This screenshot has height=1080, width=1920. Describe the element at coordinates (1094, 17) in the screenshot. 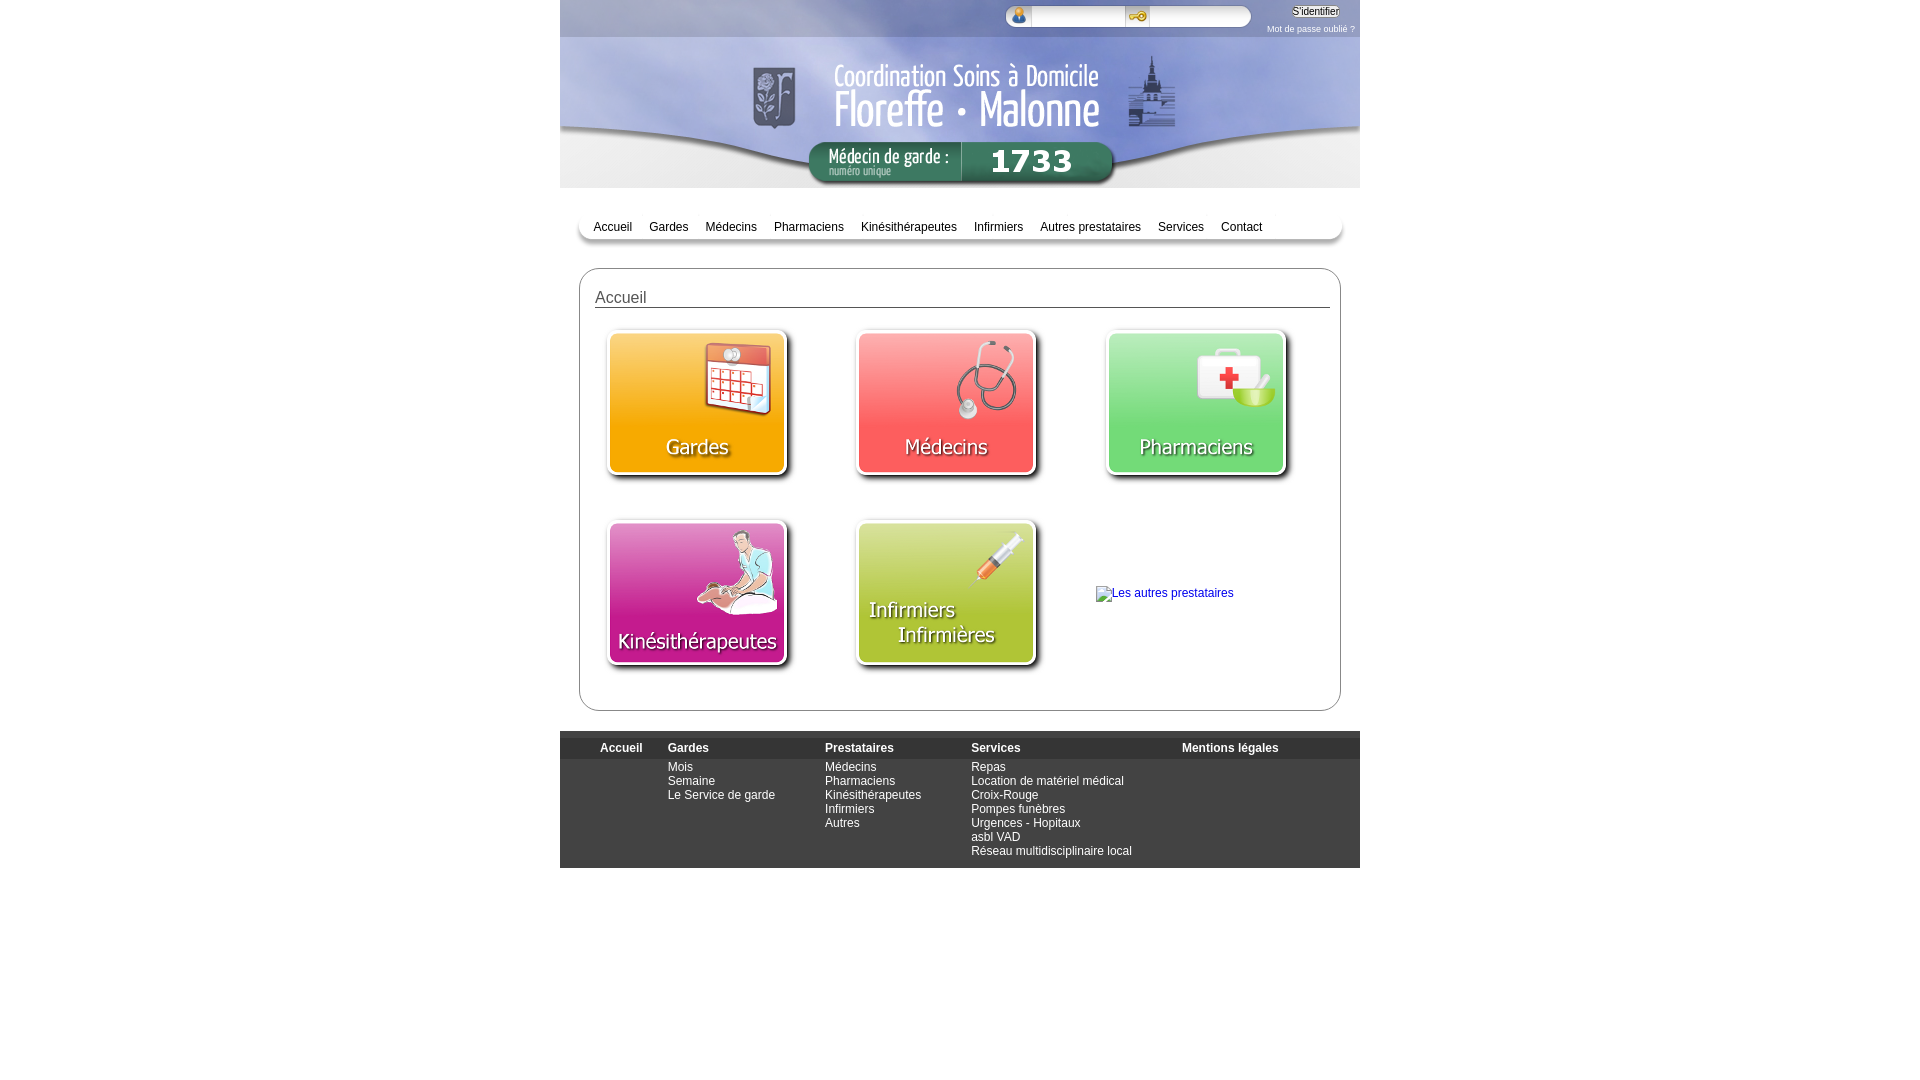

I see `Votre adresse email` at that location.